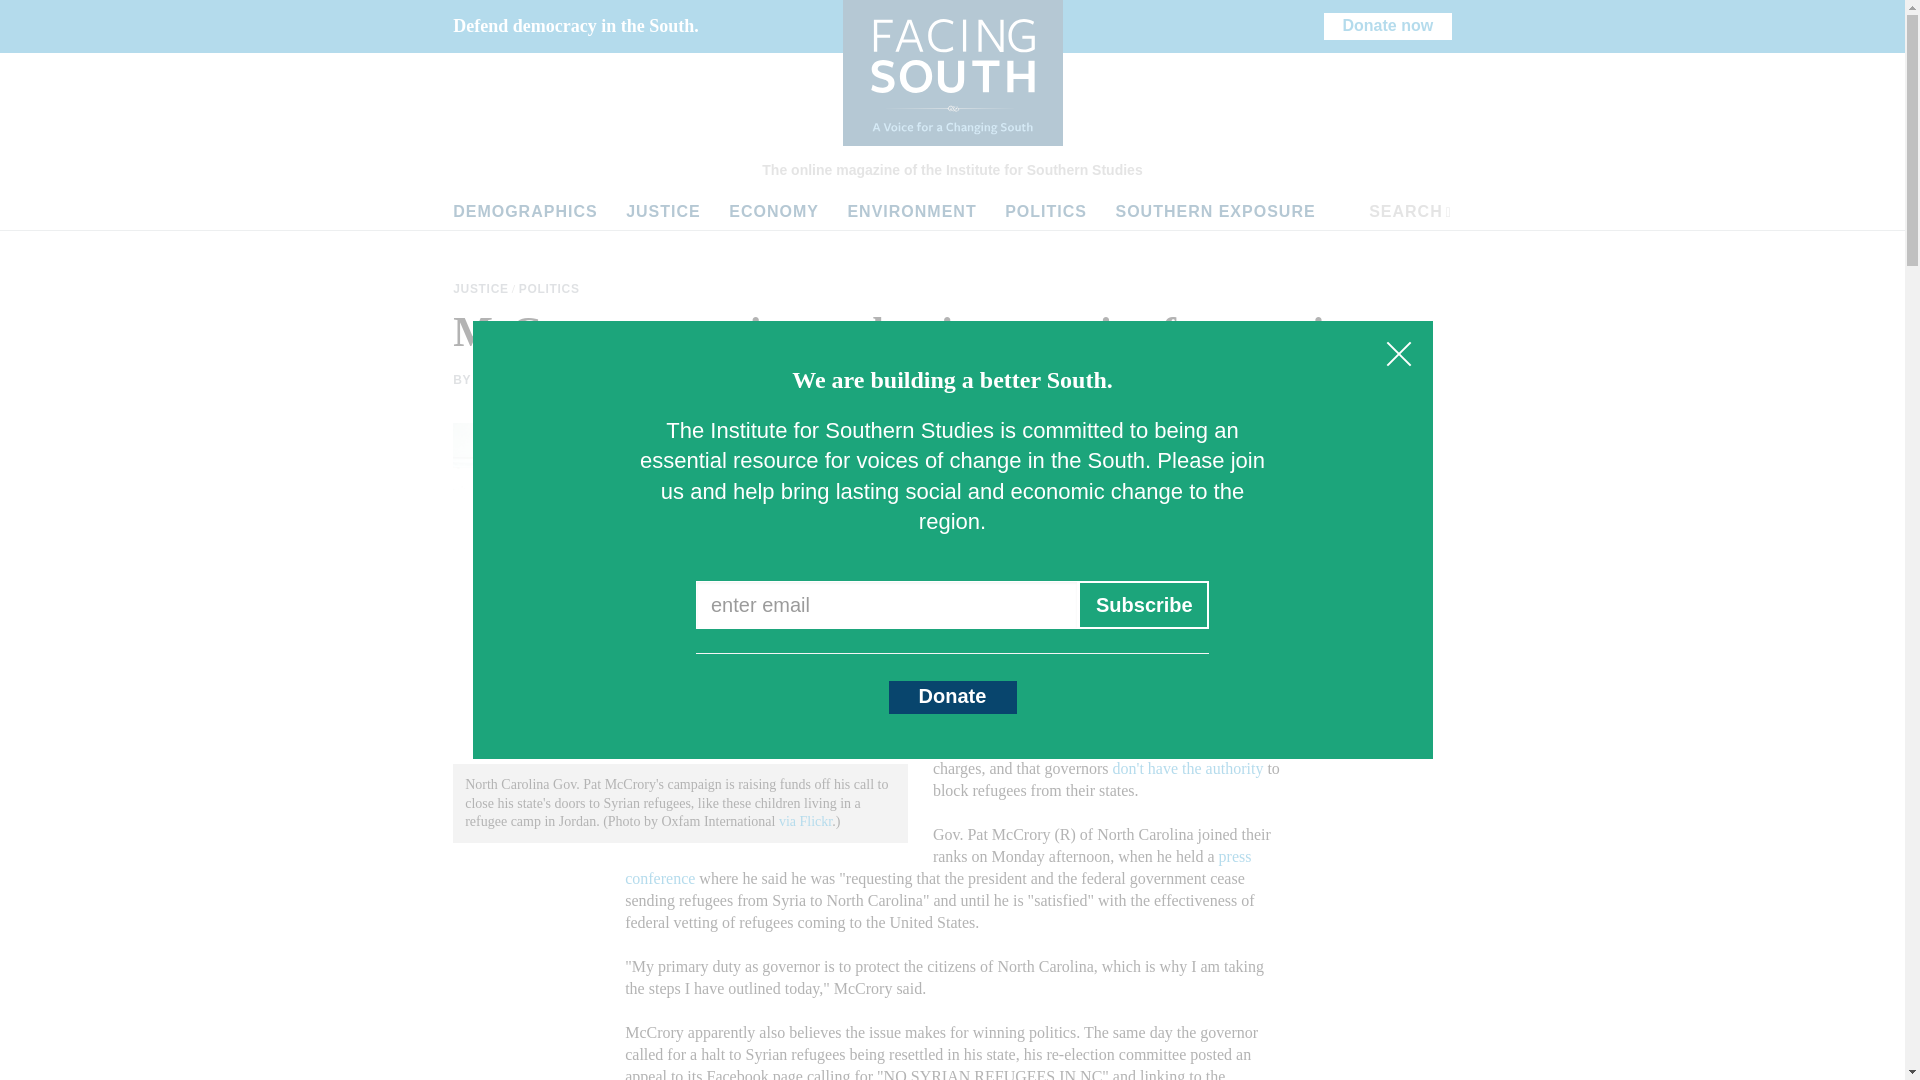  I want to click on press conference, so click(938, 866).